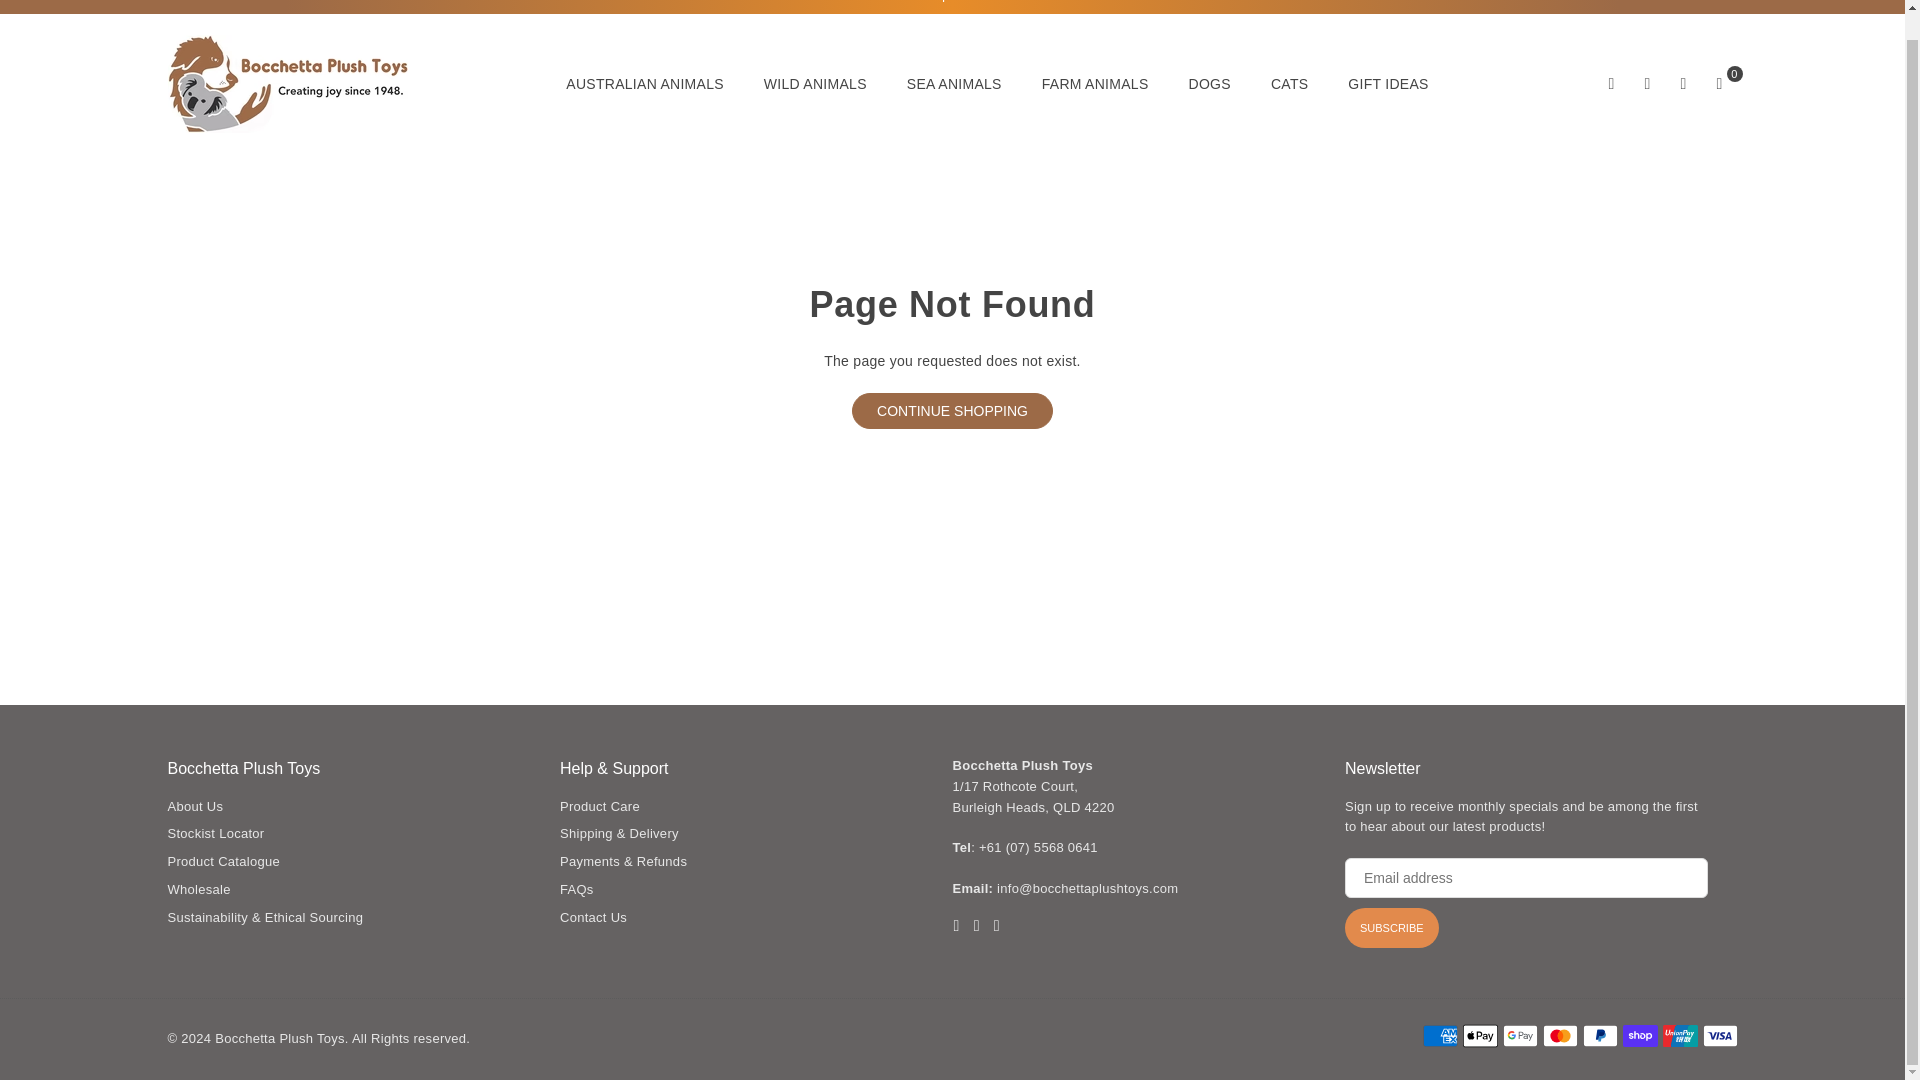 This screenshot has width=1920, height=1080. Describe the element at coordinates (954, 84) in the screenshot. I see `SEA ANIMALS` at that location.